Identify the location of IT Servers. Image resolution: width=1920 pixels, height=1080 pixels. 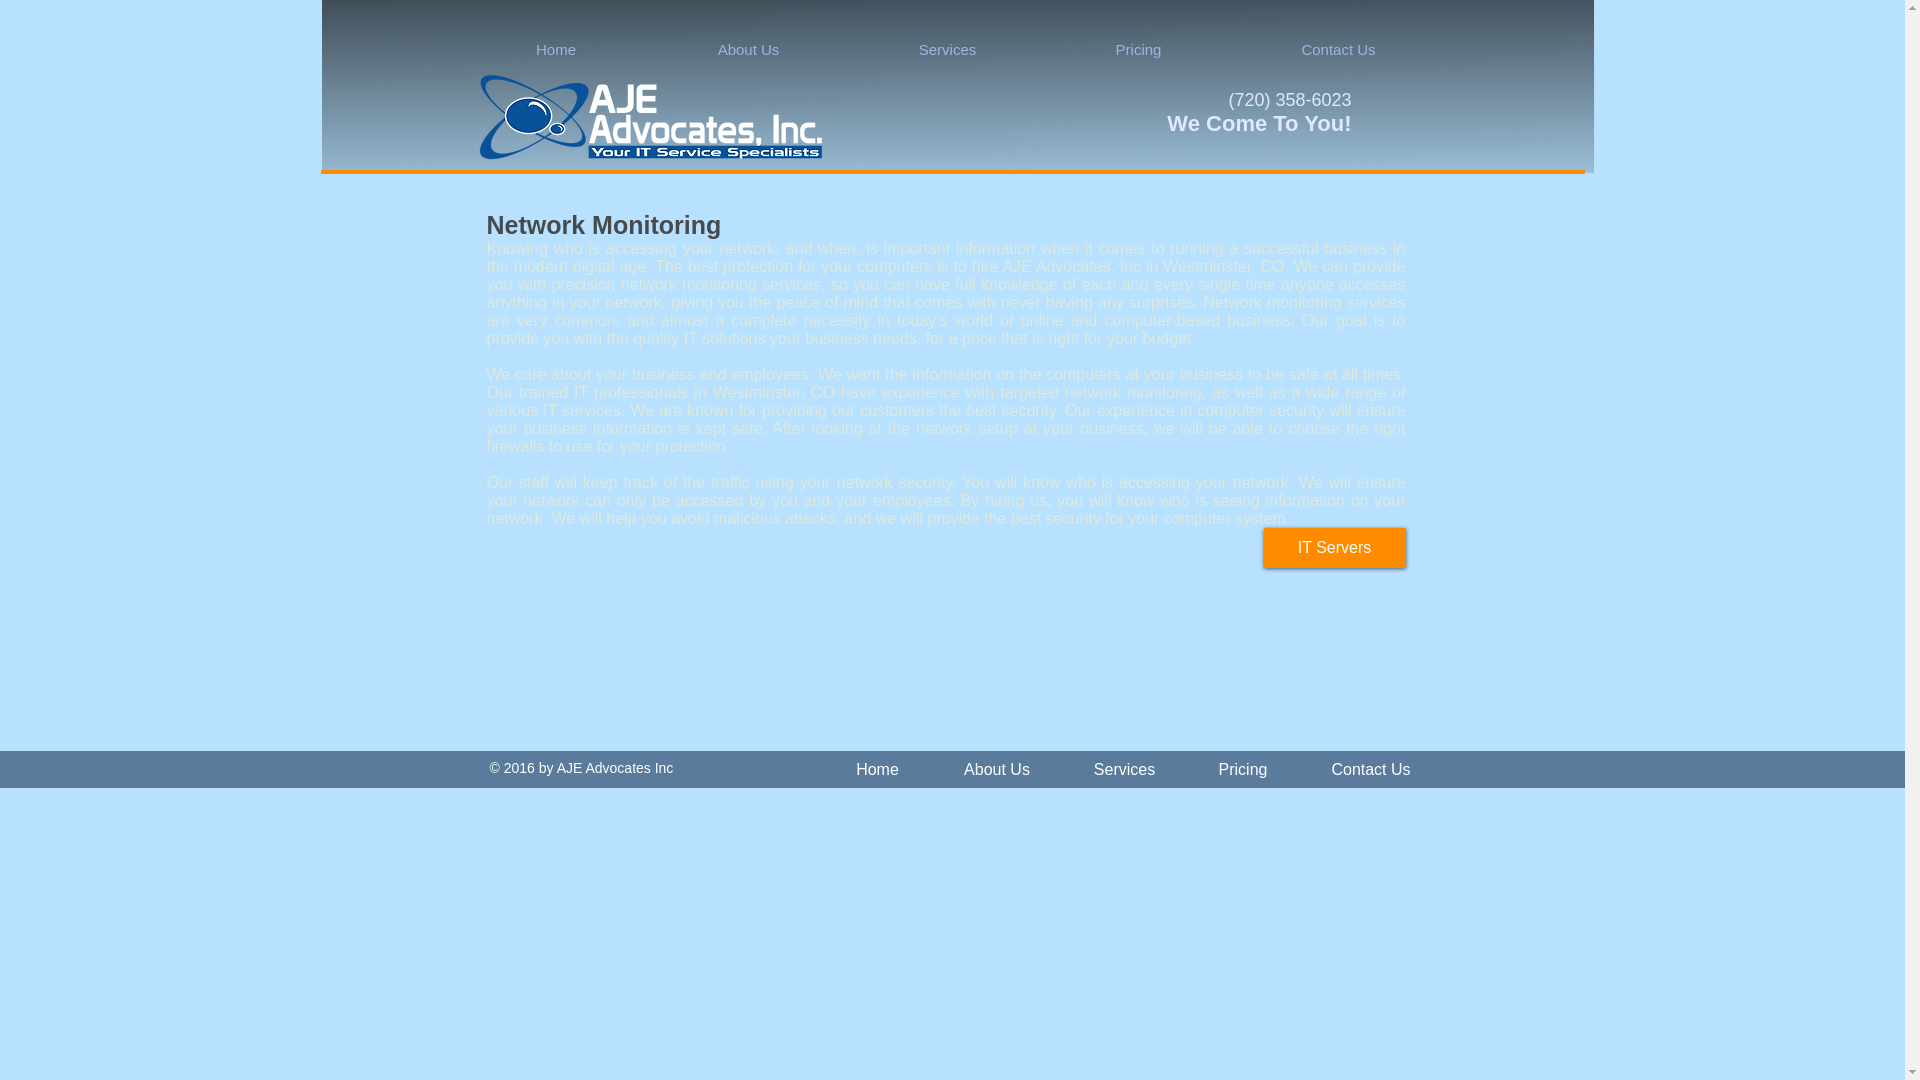
(1334, 548).